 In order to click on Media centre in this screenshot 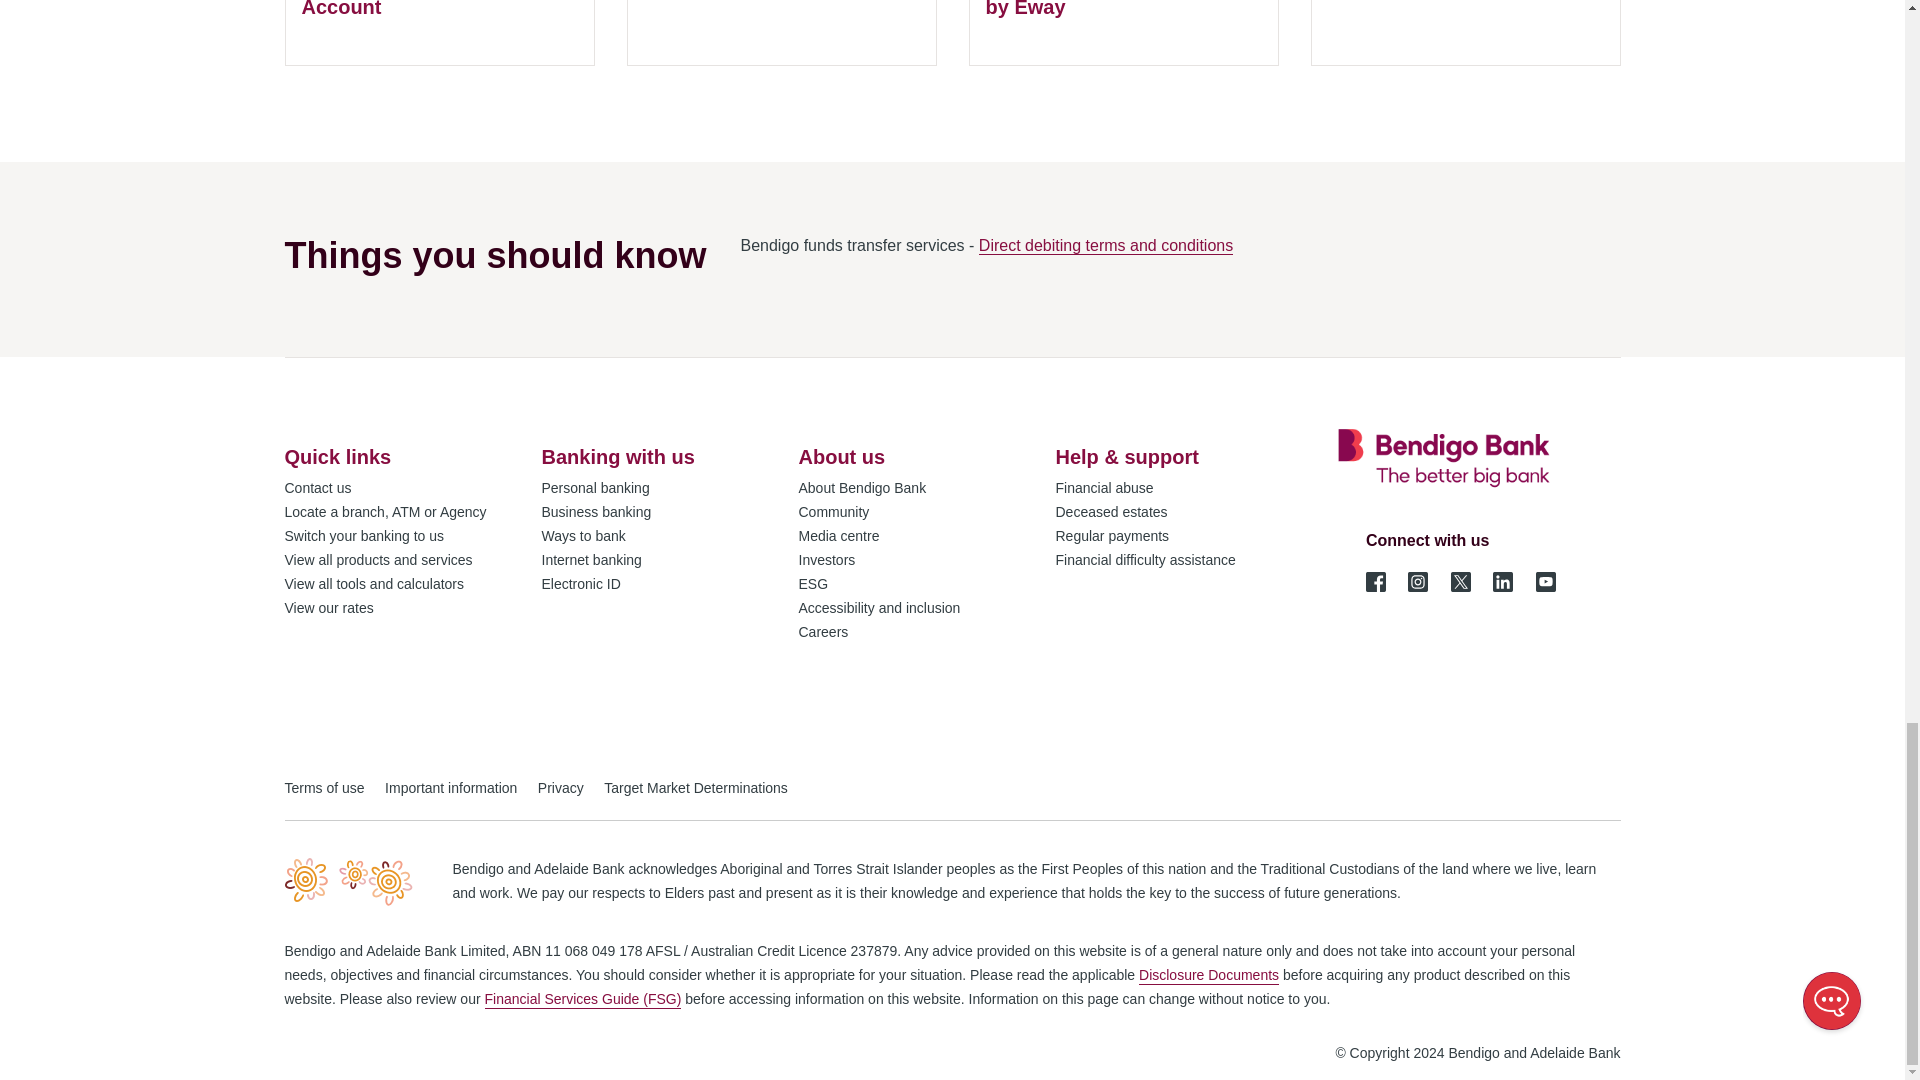, I will do `click(838, 535)`.